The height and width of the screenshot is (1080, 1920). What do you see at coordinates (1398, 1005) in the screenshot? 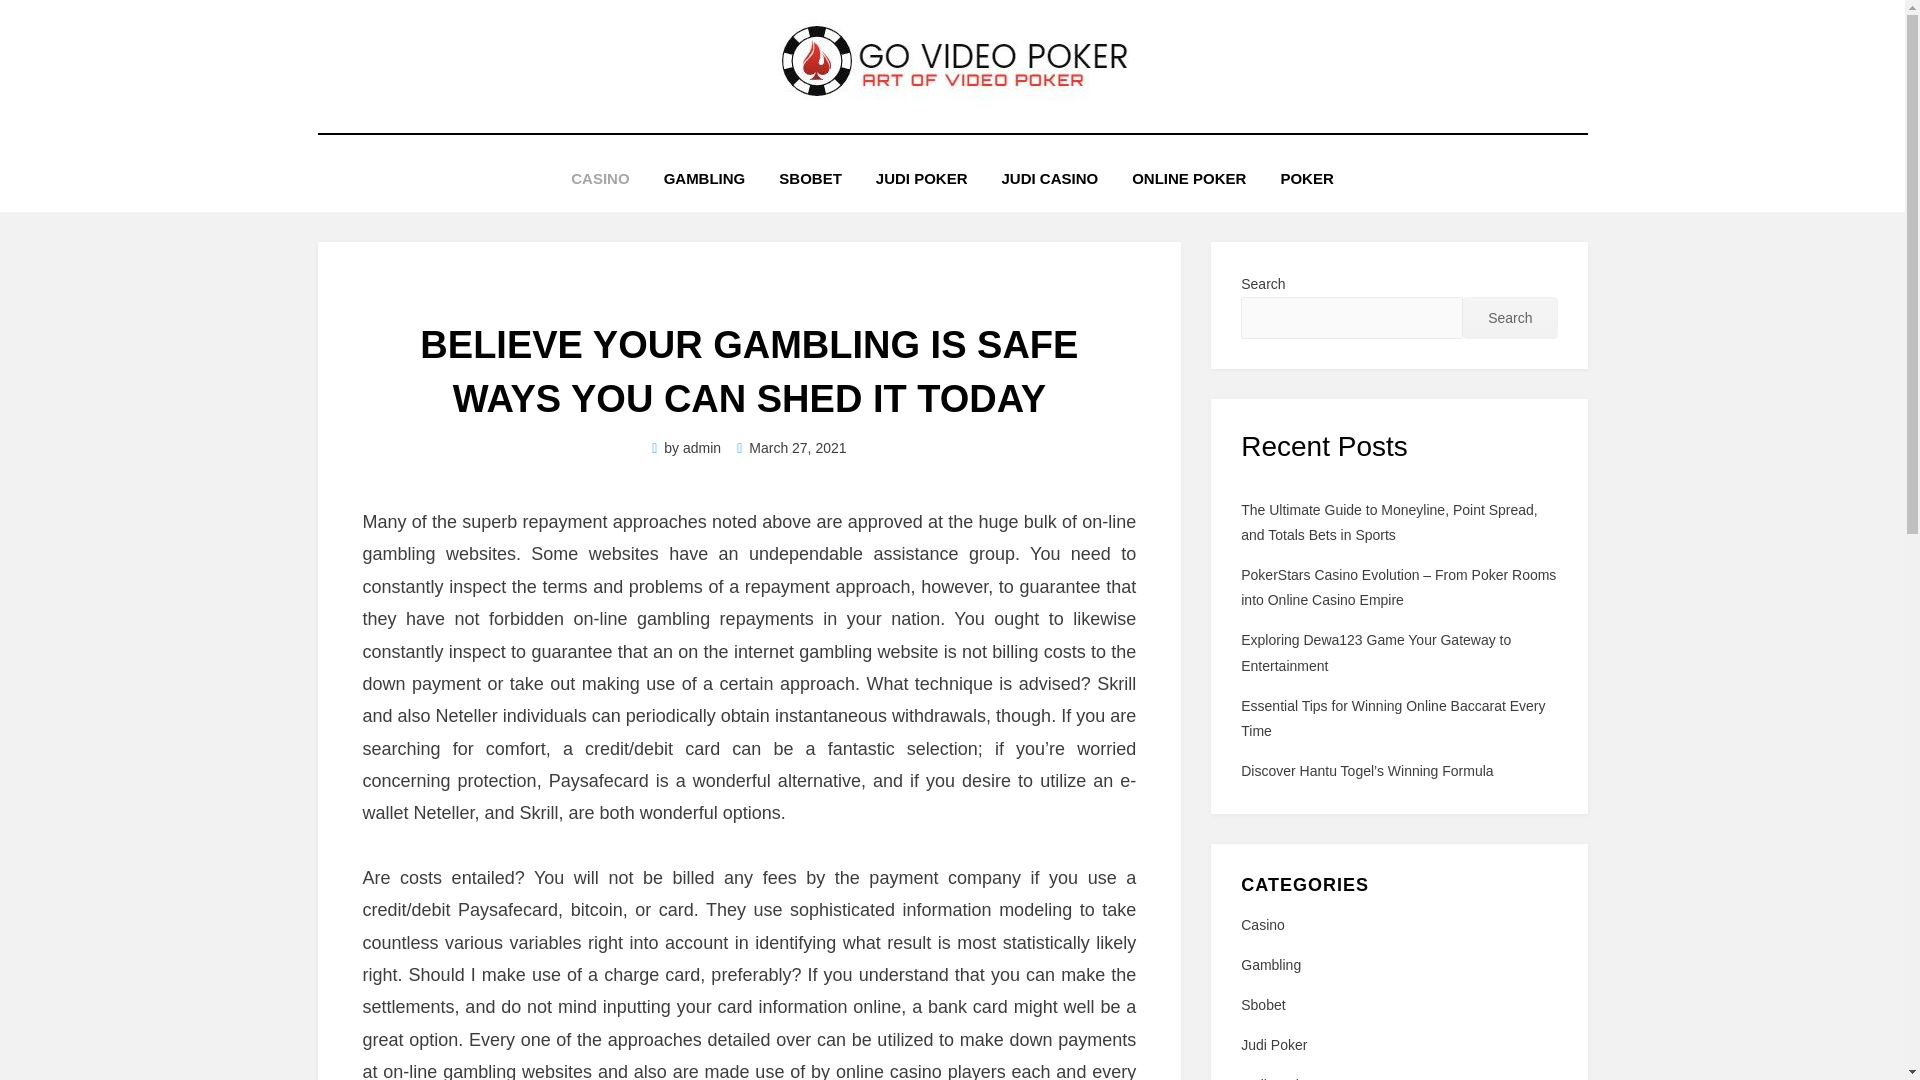
I see `Sbobet` at bounding box center [1398, 1005].